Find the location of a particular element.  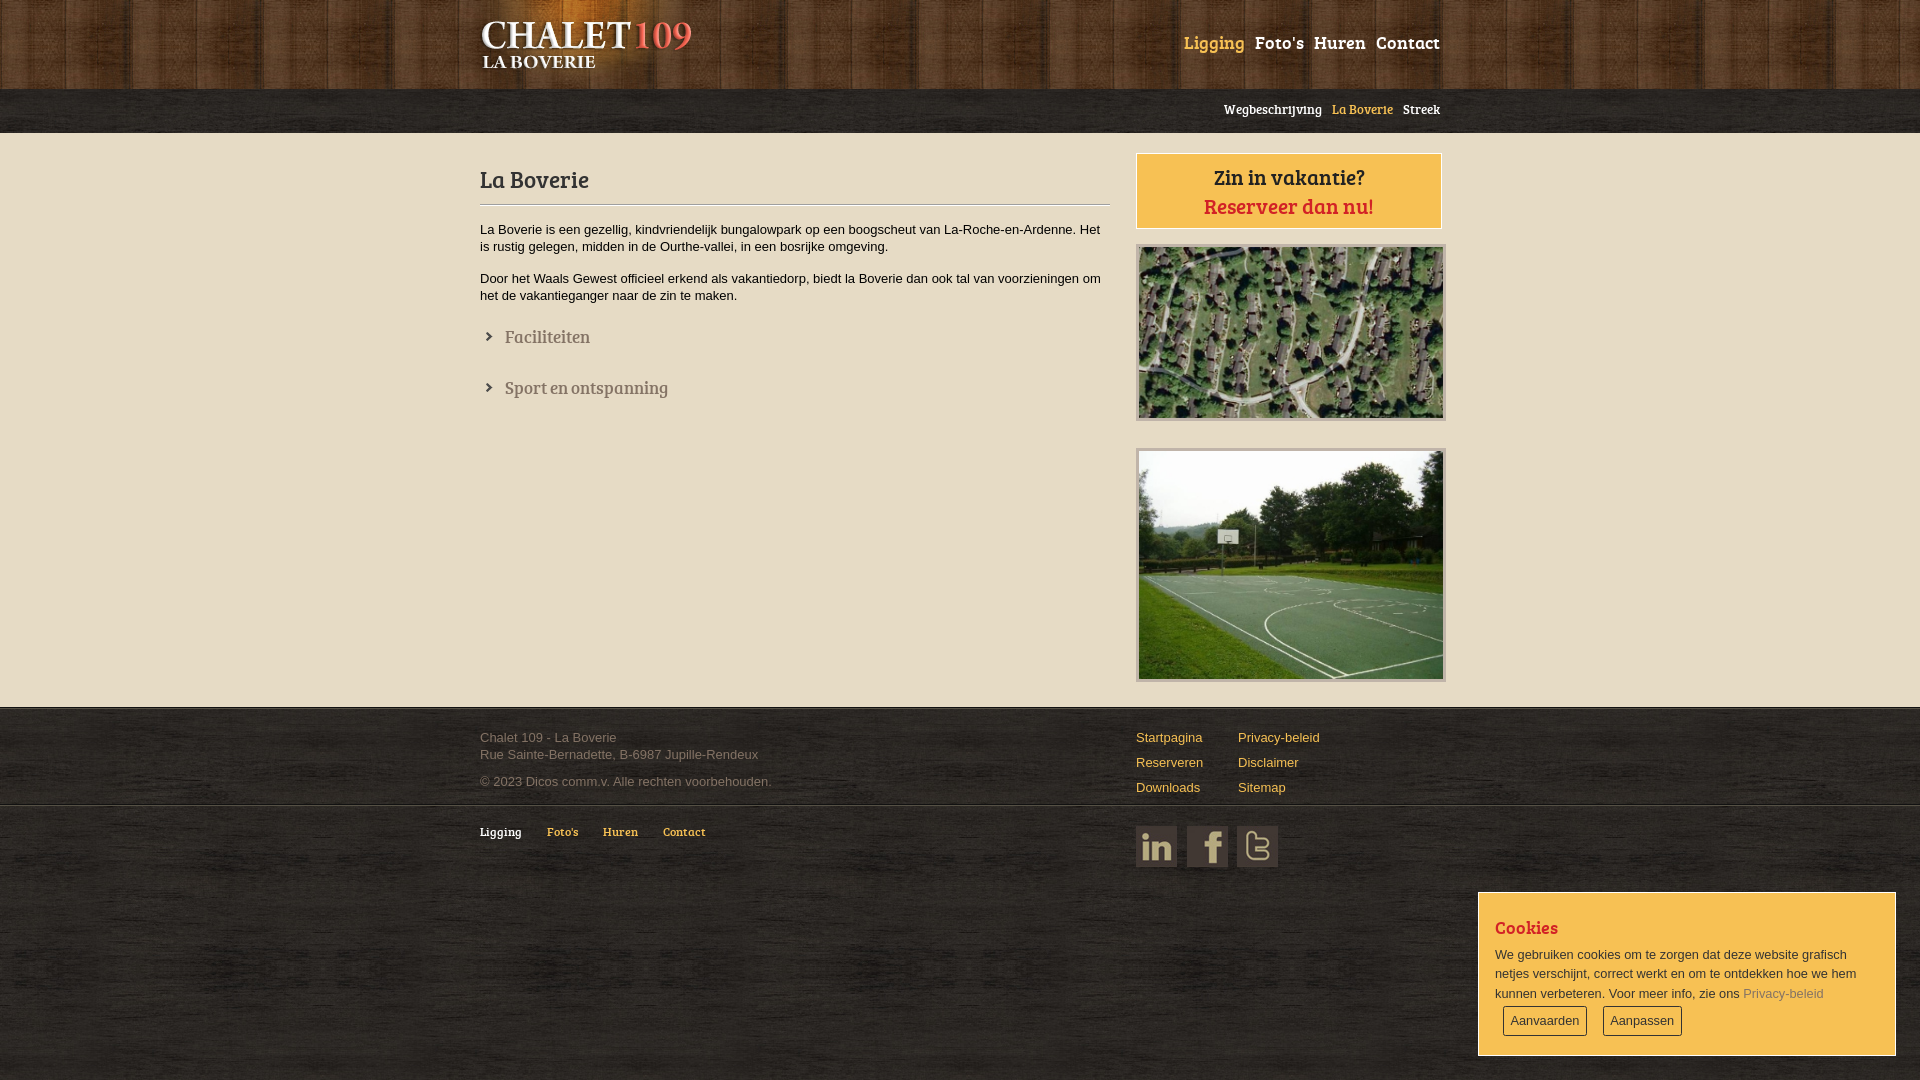

Startpagina is located at coordinates (1170, 738).